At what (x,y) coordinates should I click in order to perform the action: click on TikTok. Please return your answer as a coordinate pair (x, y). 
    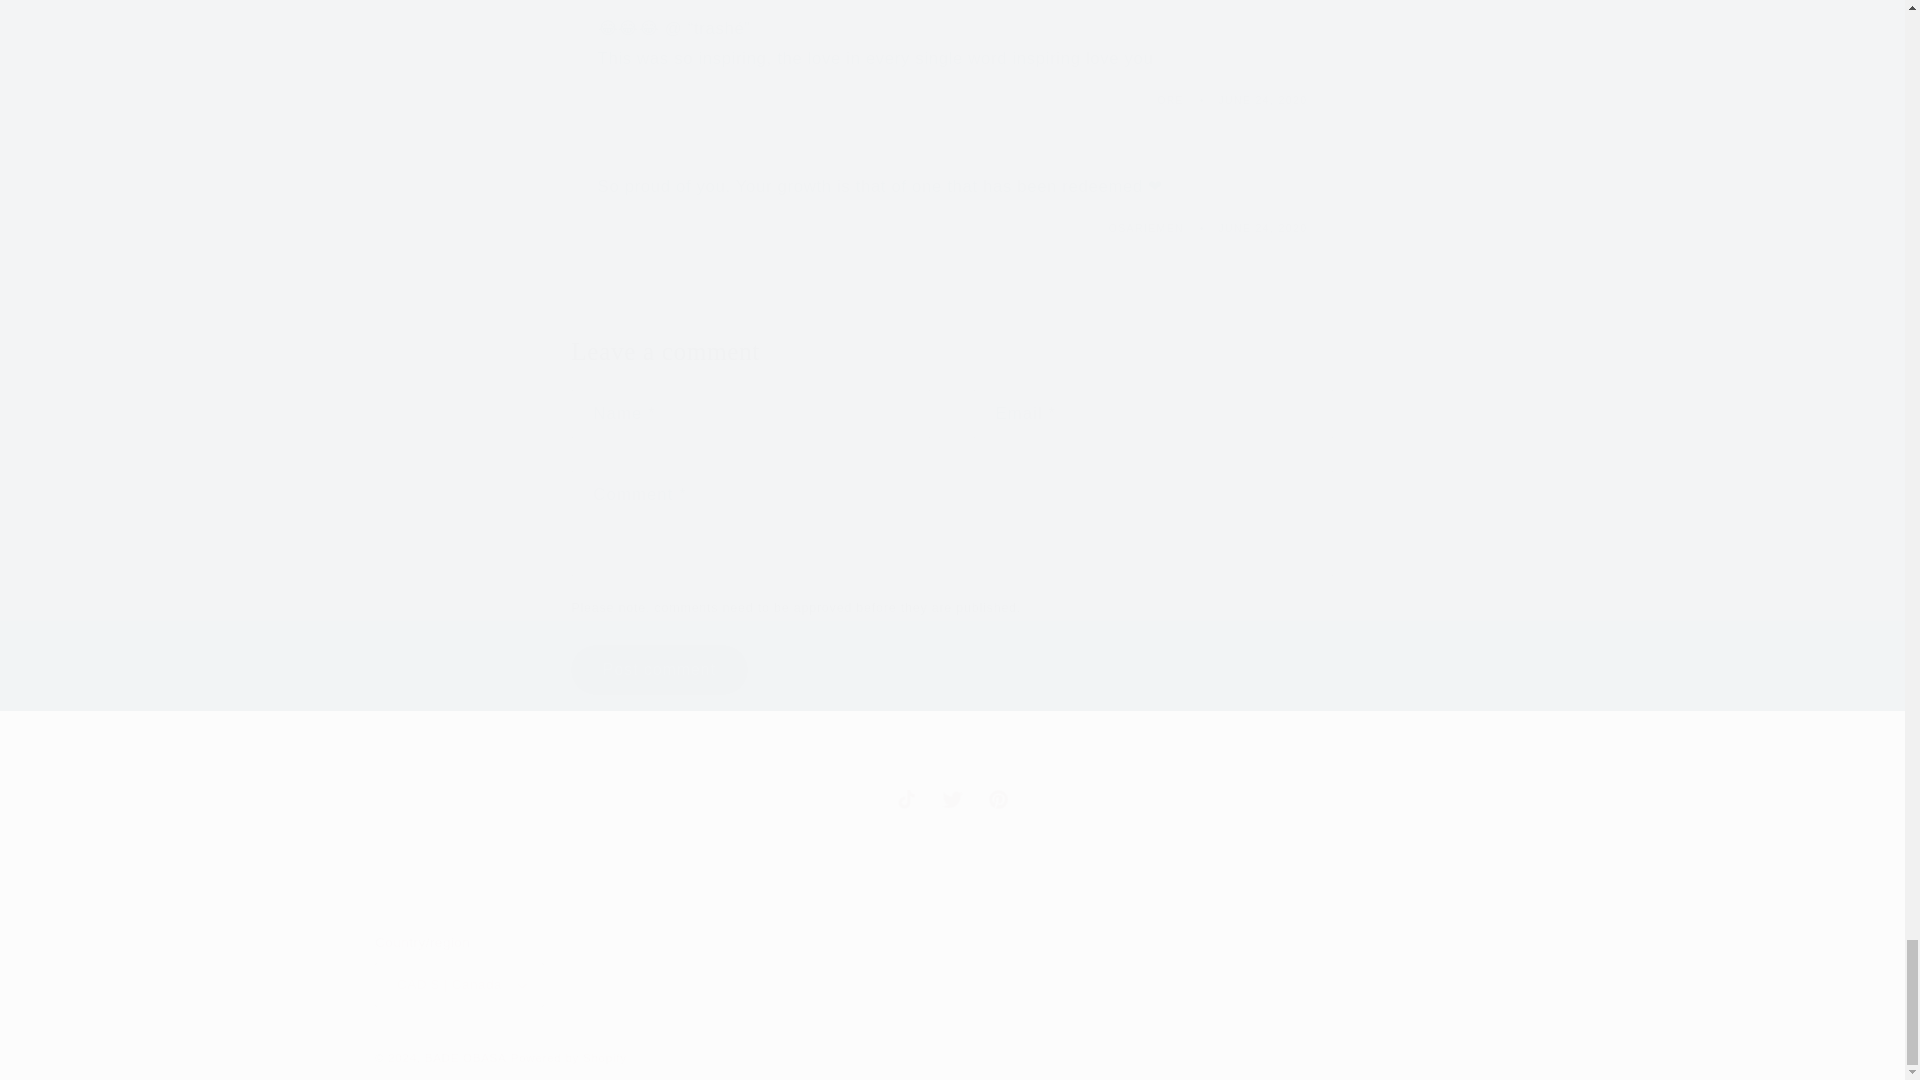
    Looking at the image, I should click on (906, 798).